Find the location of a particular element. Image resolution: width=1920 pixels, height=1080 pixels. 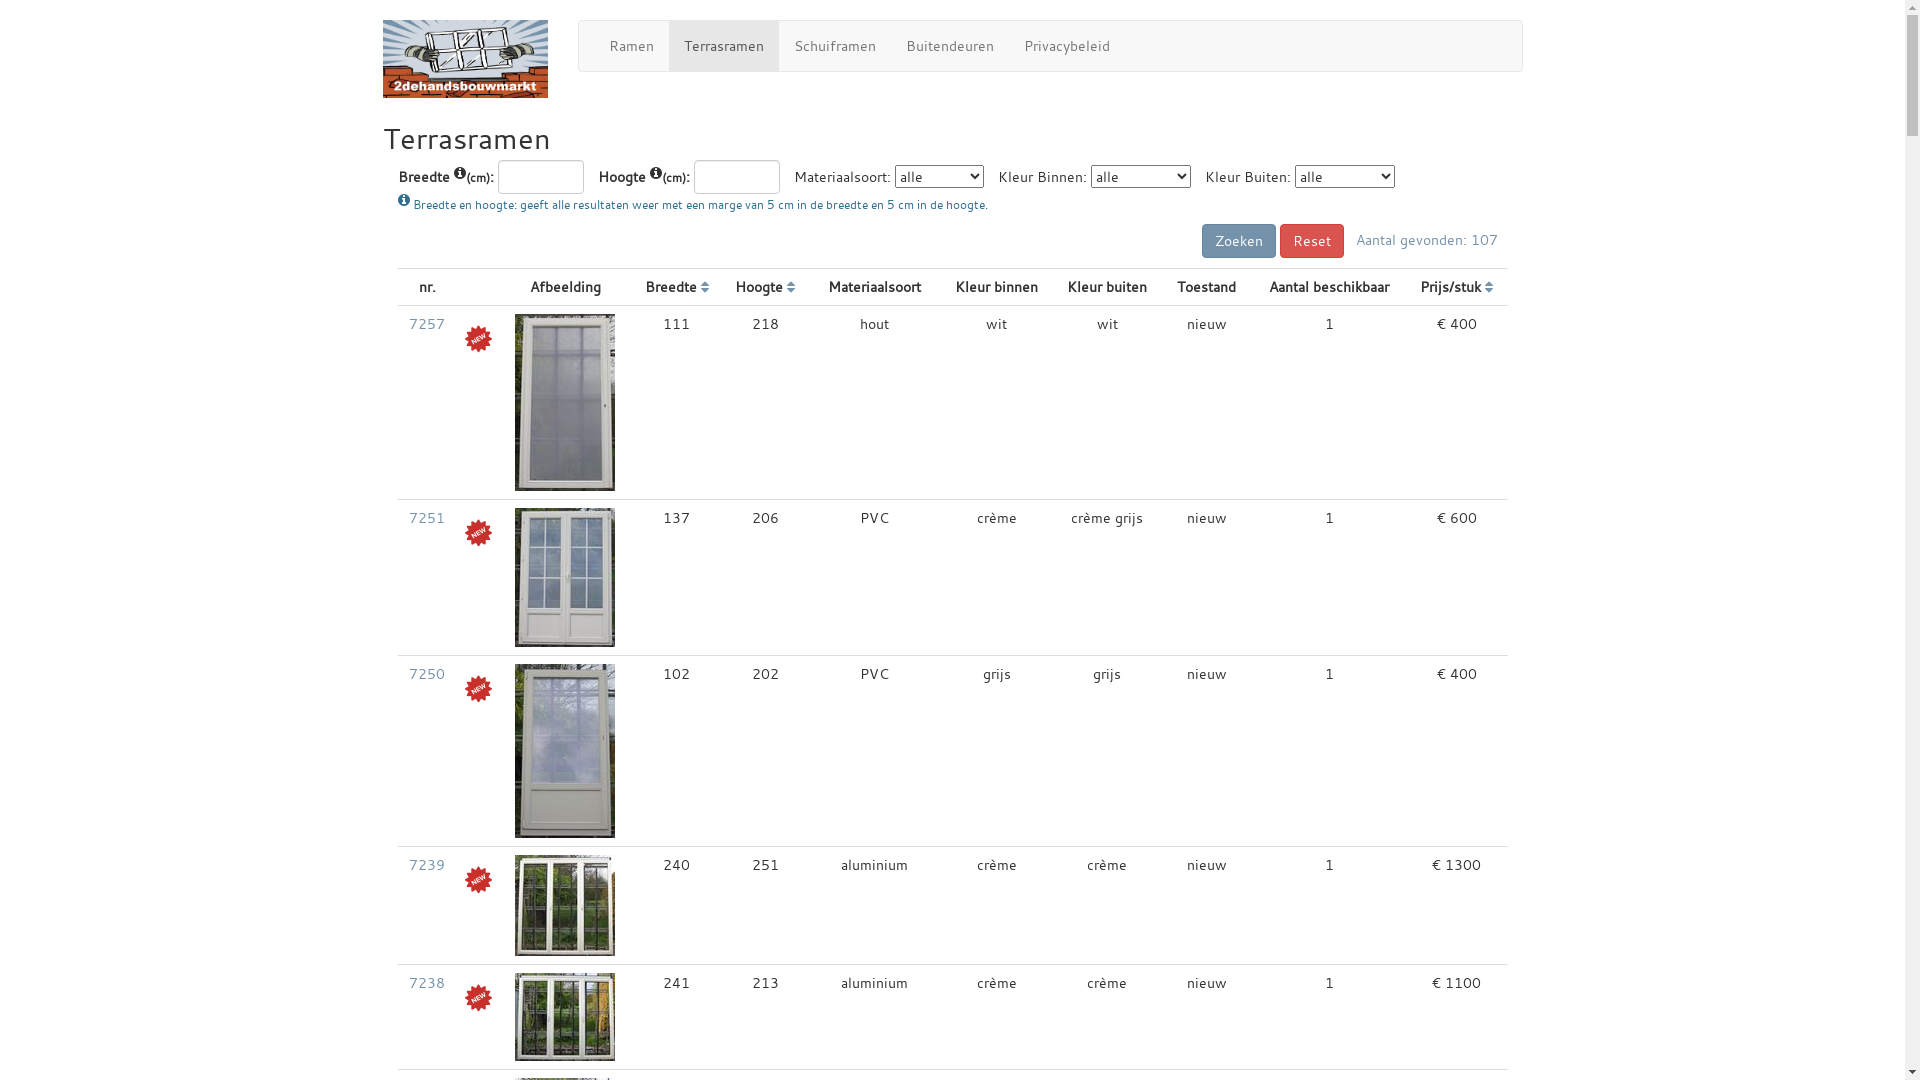

7238 is located at coordinates (427, 982).